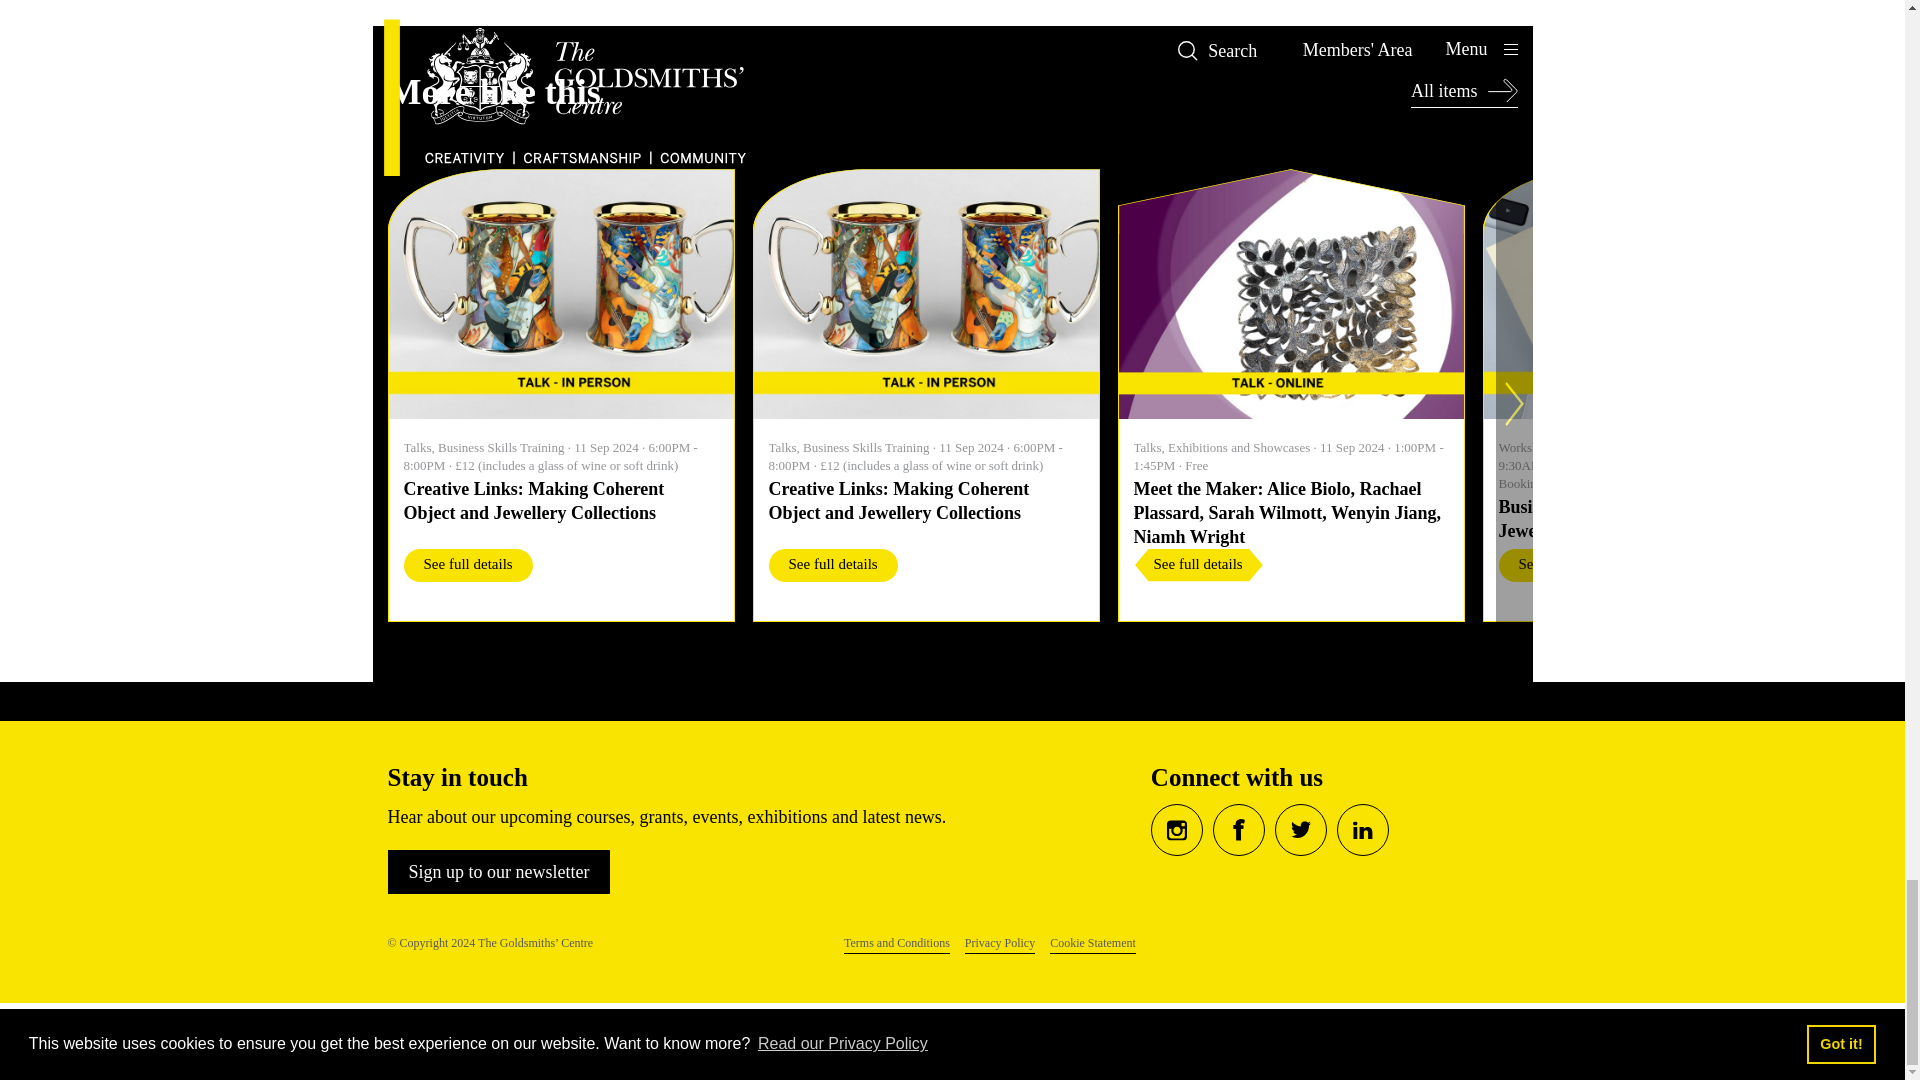  What do you see at coordinates (498, 872) in the screenshot?
I see `Sign up to our newsletter` at bounding box center [498, 872].